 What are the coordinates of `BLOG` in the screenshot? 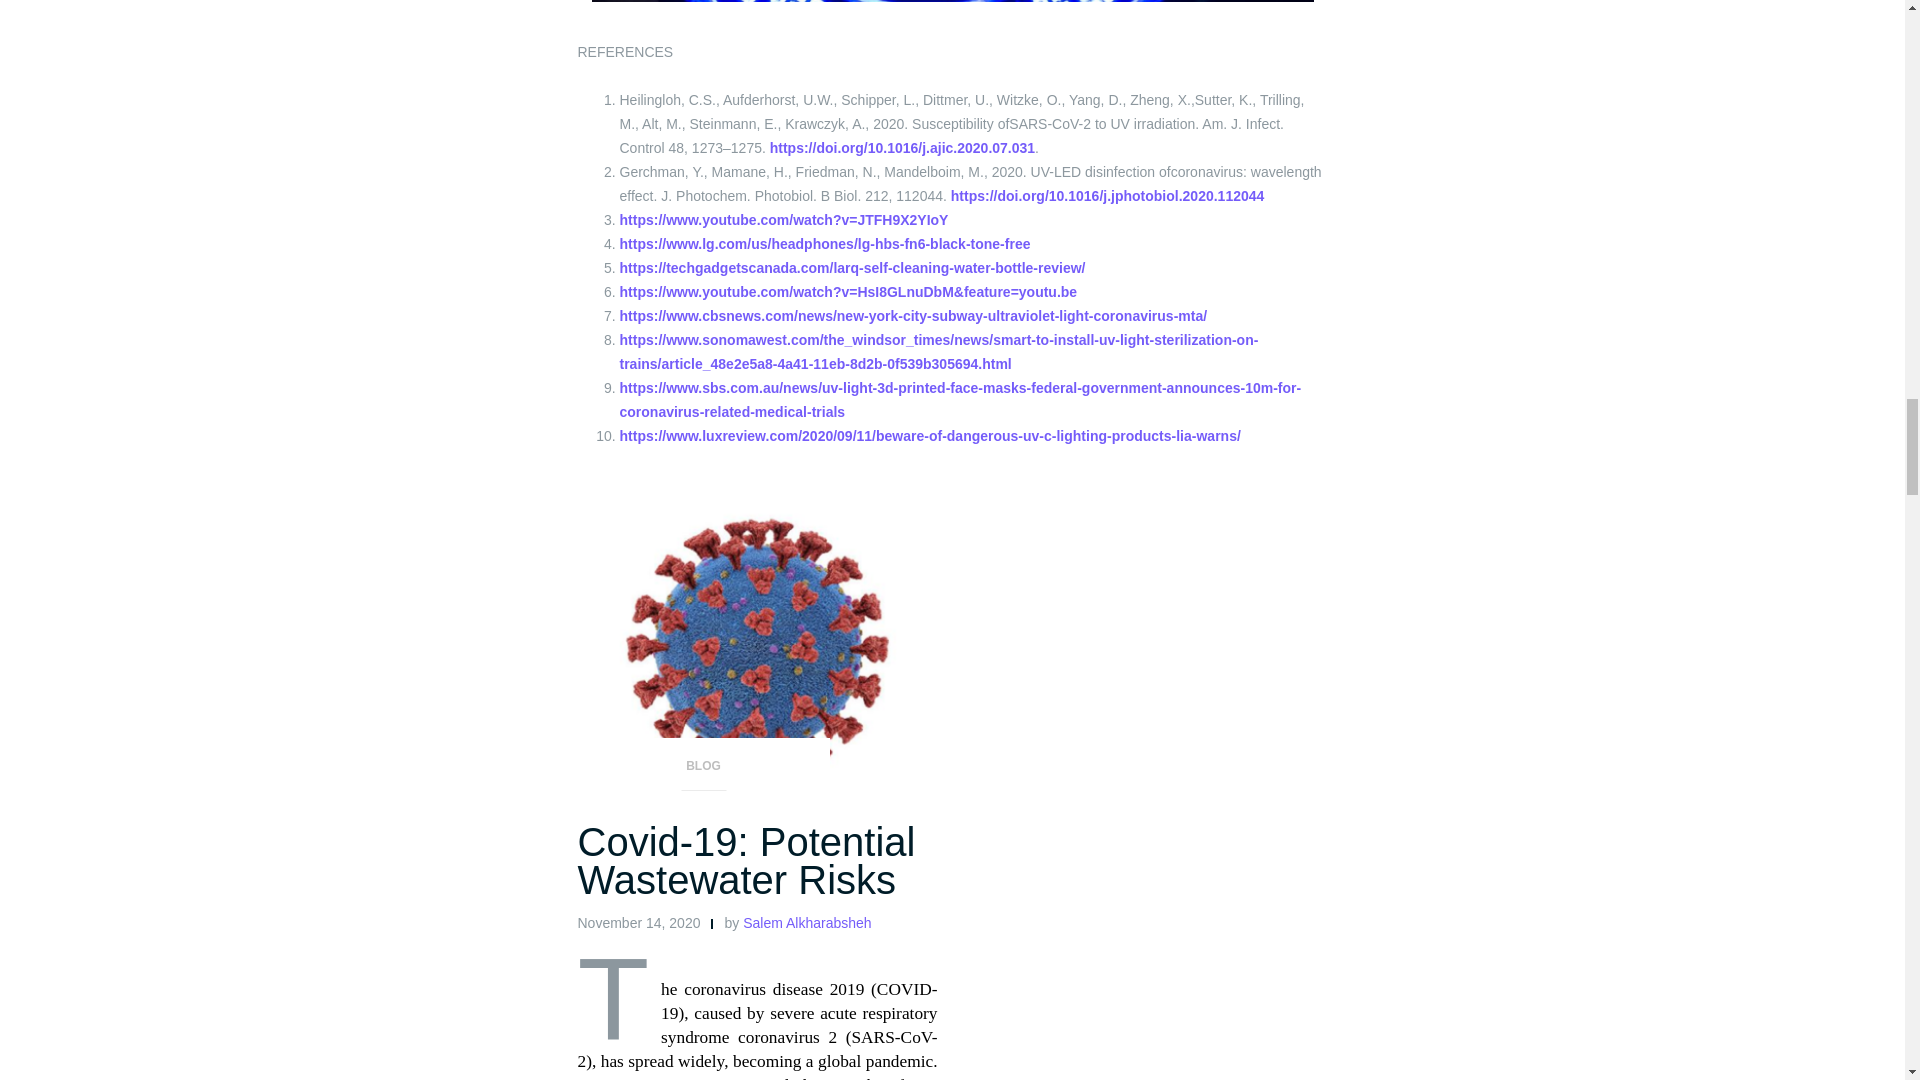 It's located at (703, 772).